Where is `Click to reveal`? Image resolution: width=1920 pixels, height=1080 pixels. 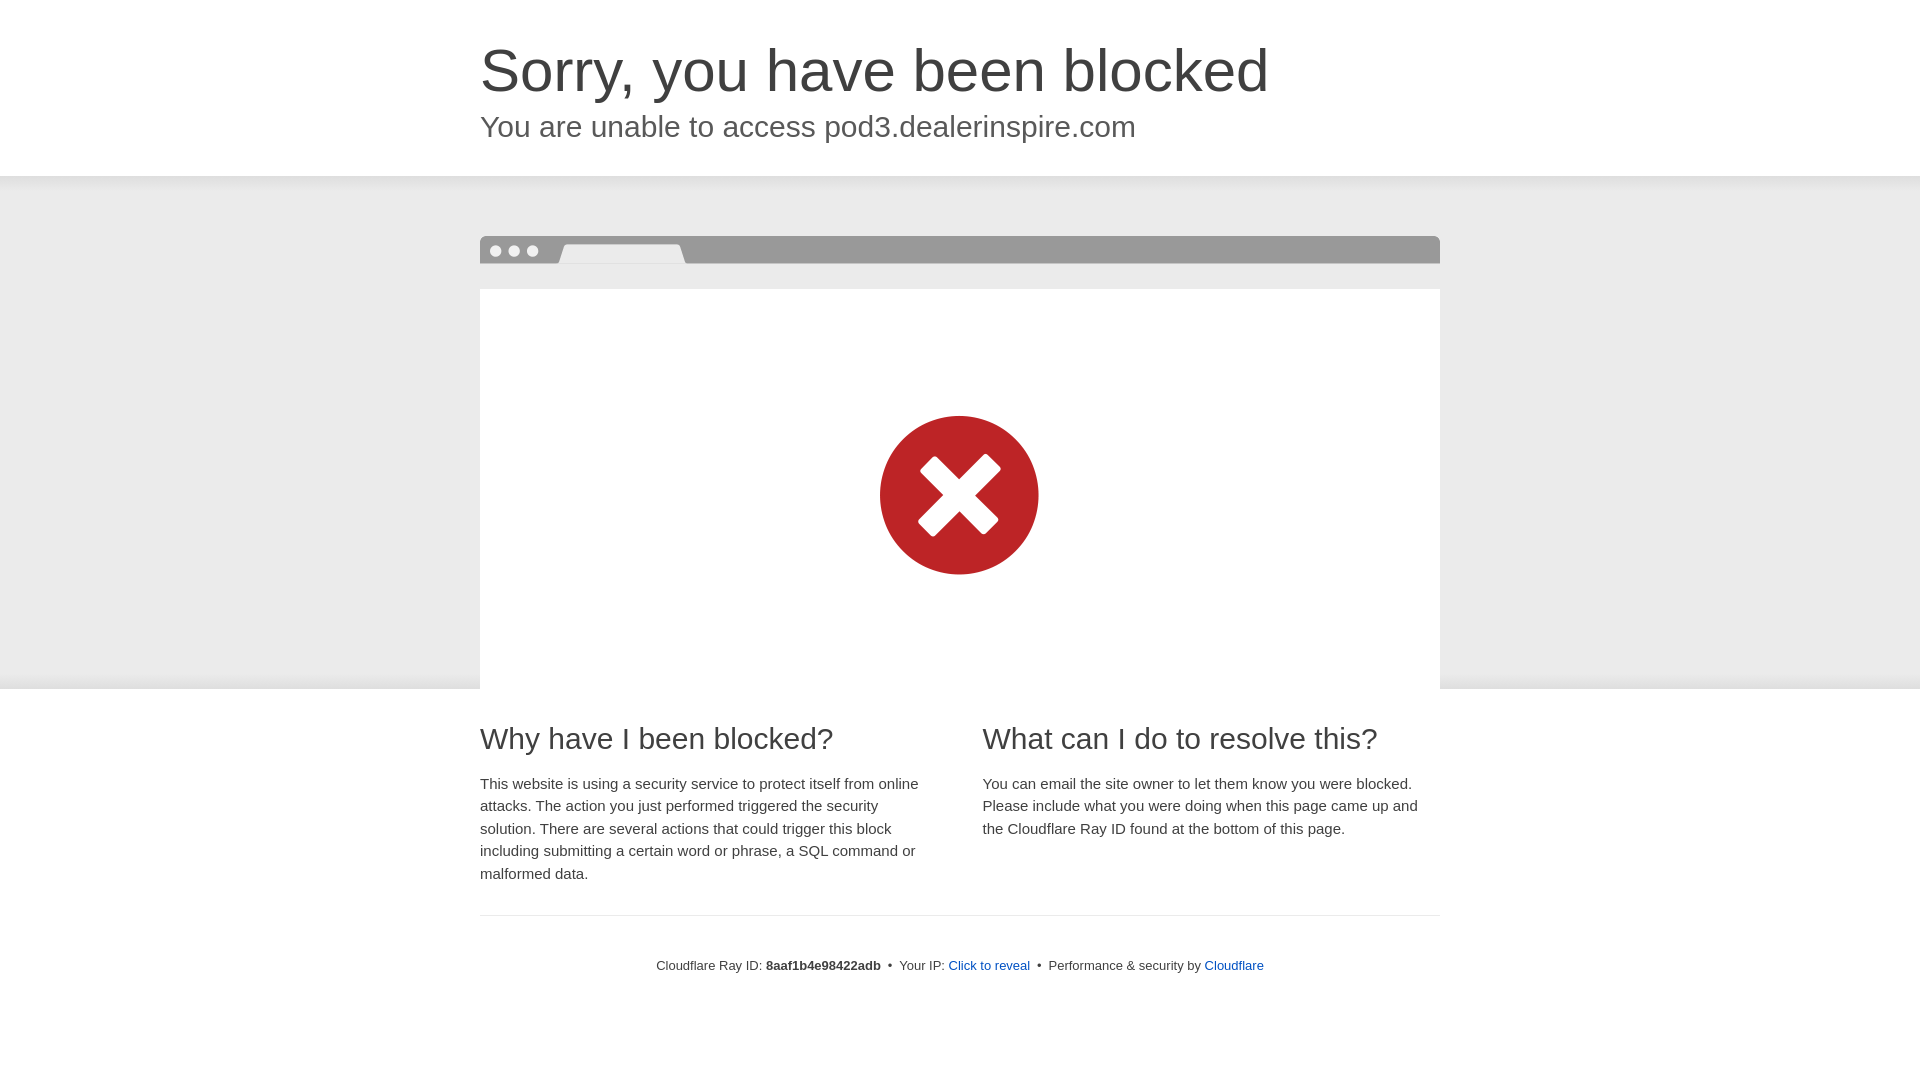
Click to reveal is located at coordinates (990, 966).